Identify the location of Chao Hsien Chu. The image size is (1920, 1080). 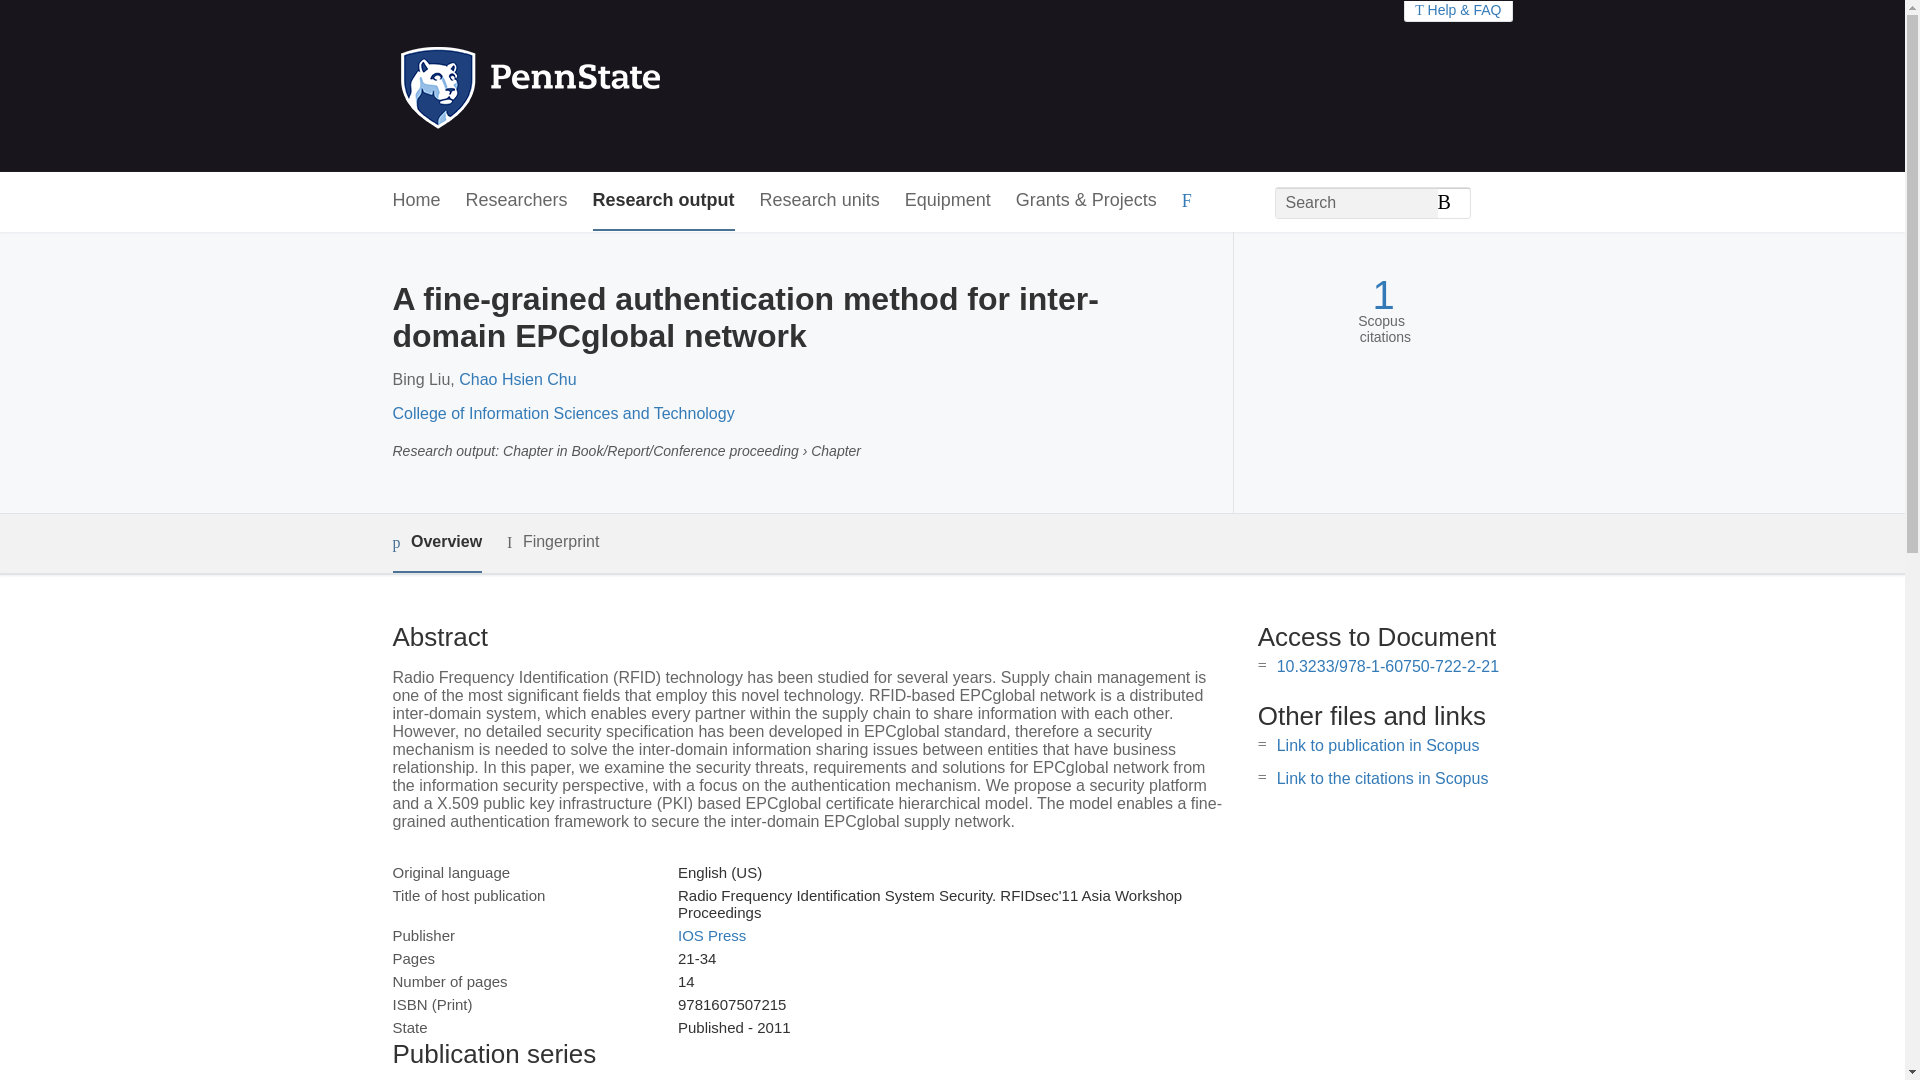
(517, 379).